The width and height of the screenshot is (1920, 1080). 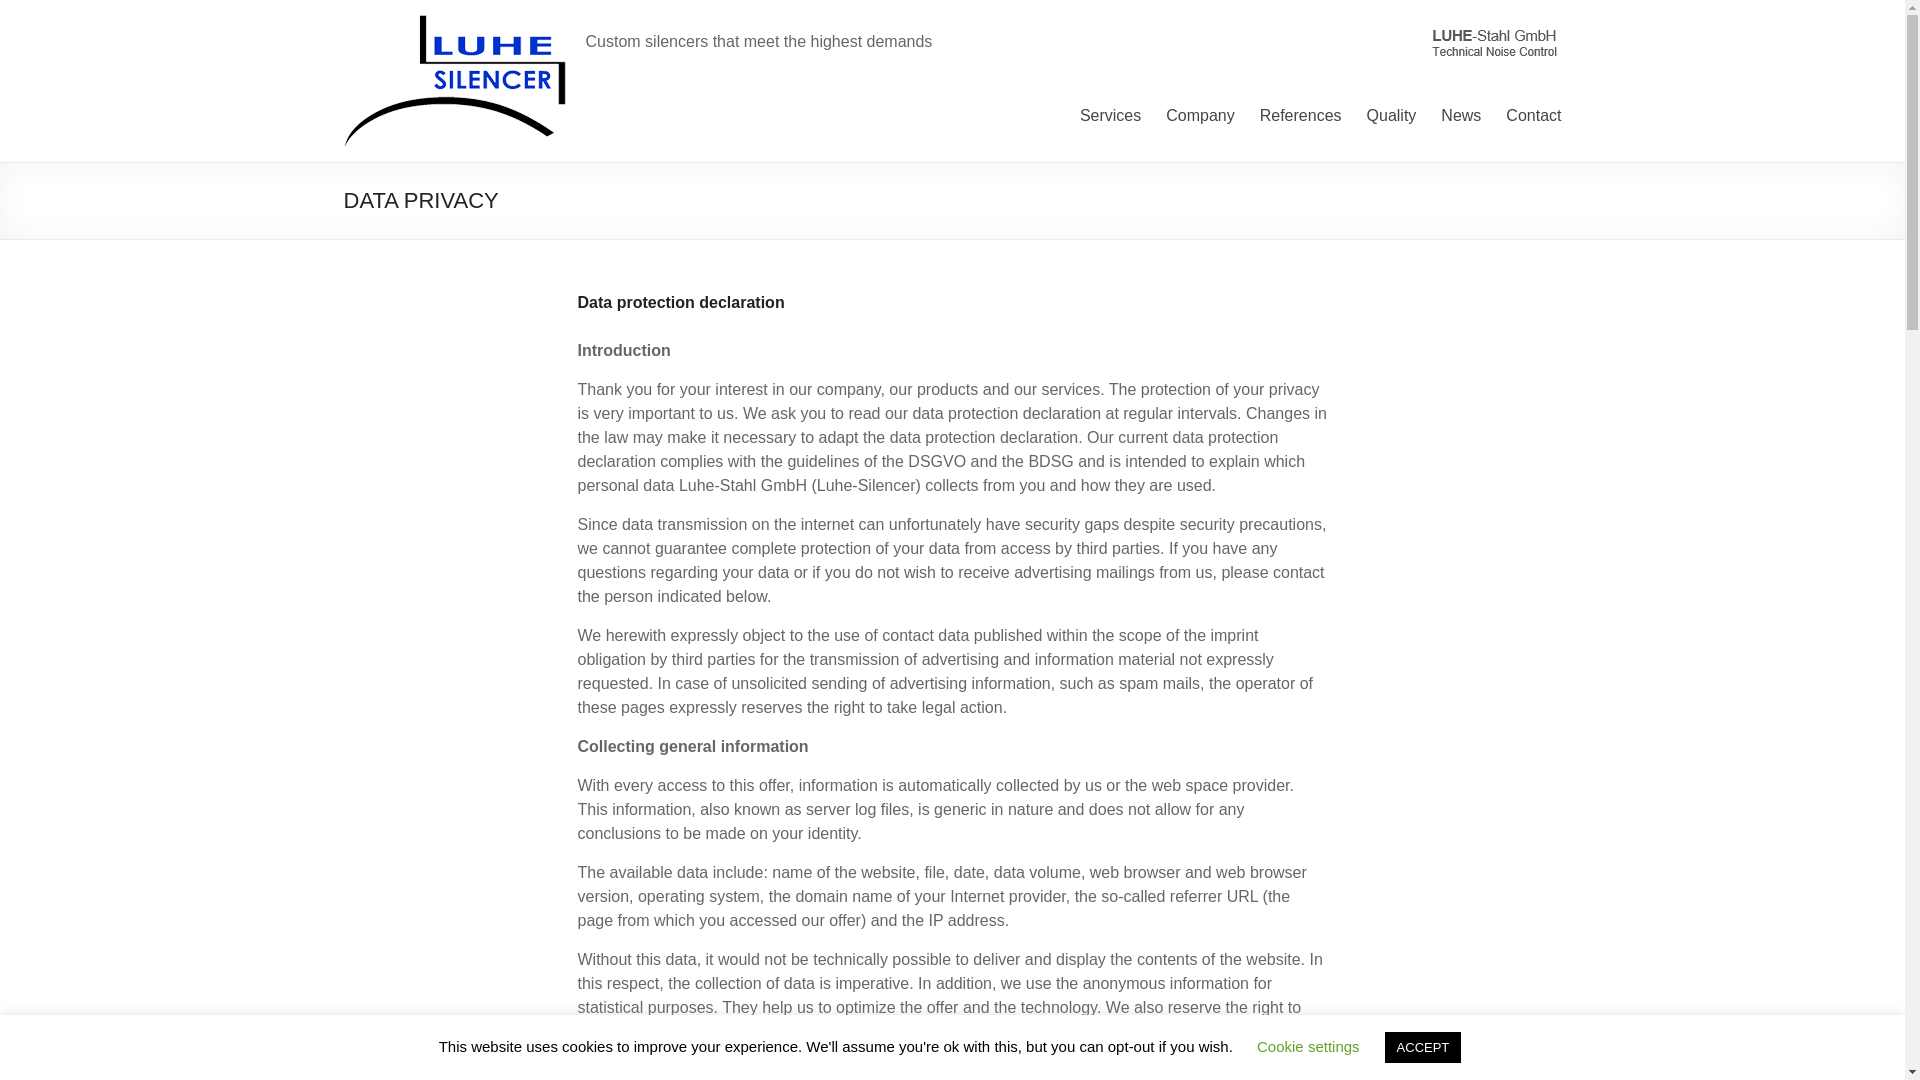 What do you see at coordinates (1422, 1047) in the screenshot?
I see `ACCEPT` at bounding box center [1422, 1047].